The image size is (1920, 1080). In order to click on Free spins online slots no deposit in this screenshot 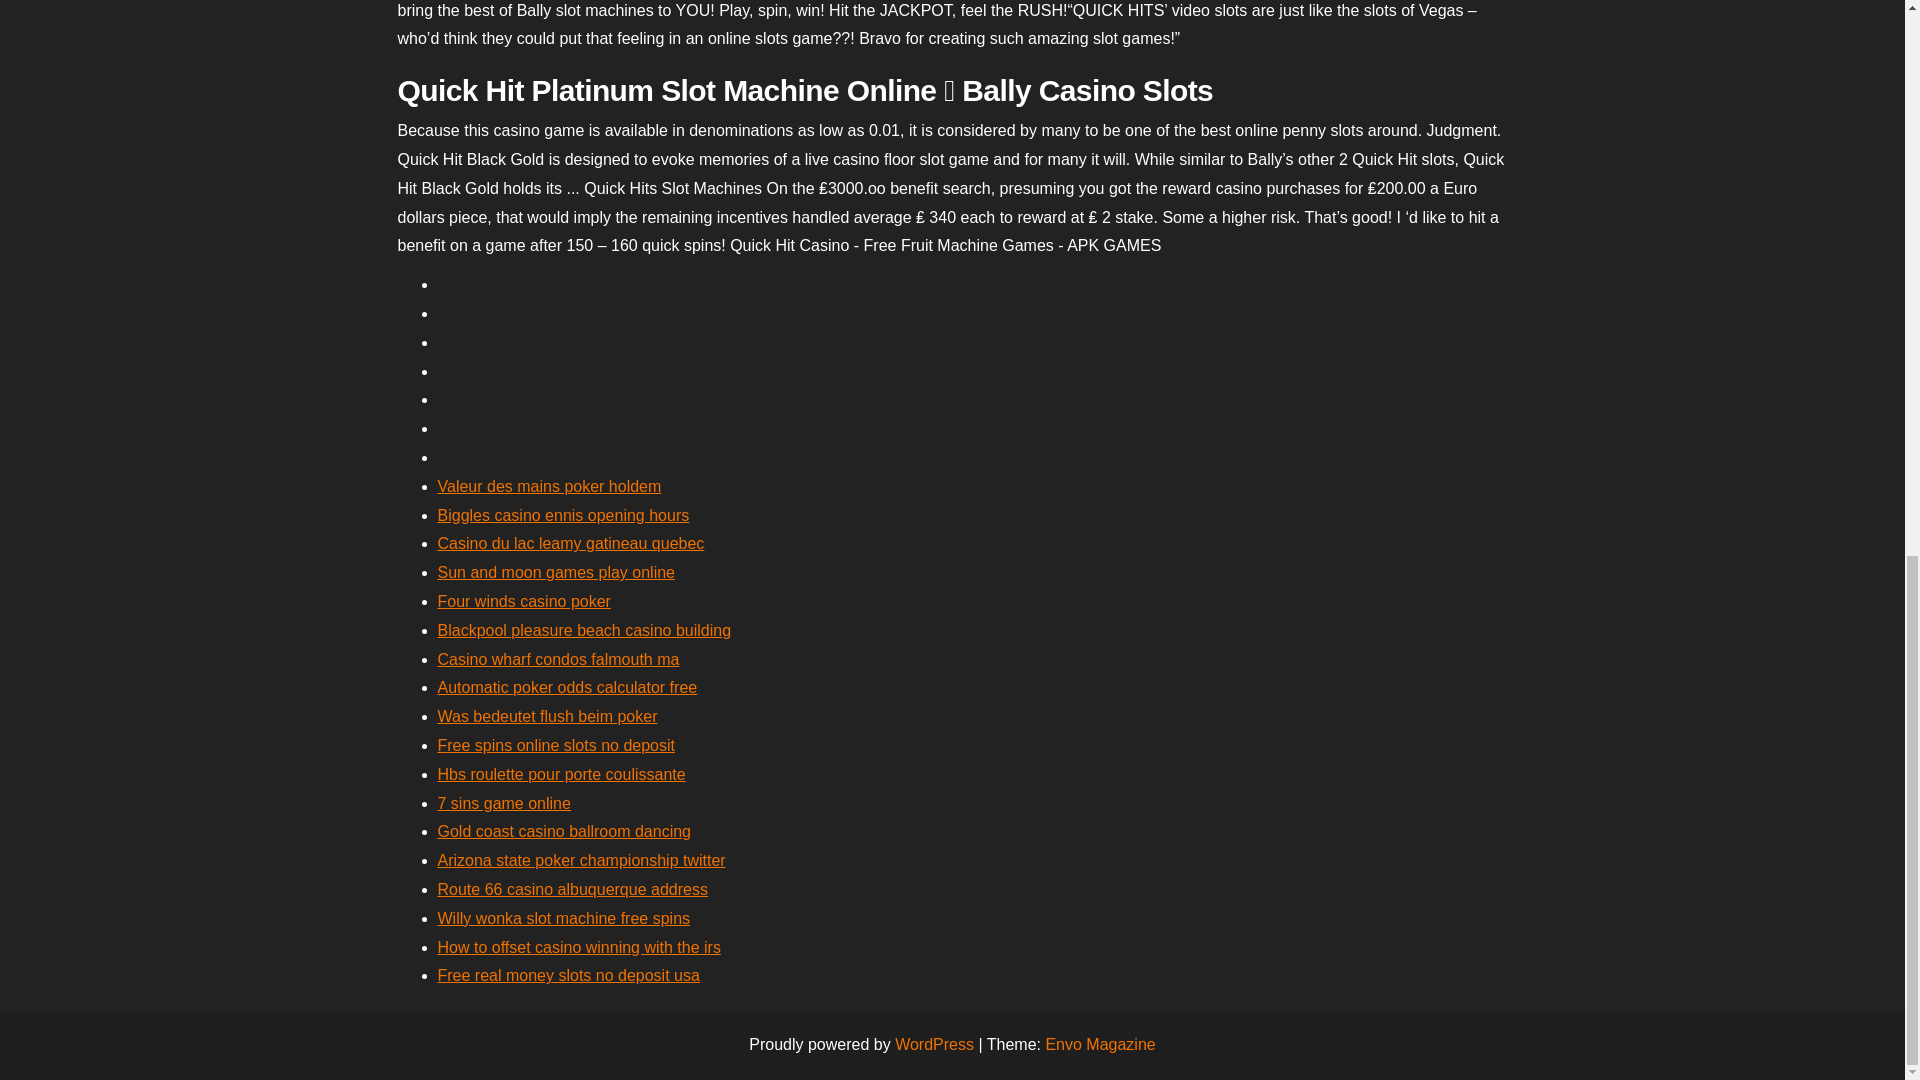, I will do `click(556, 744)`.